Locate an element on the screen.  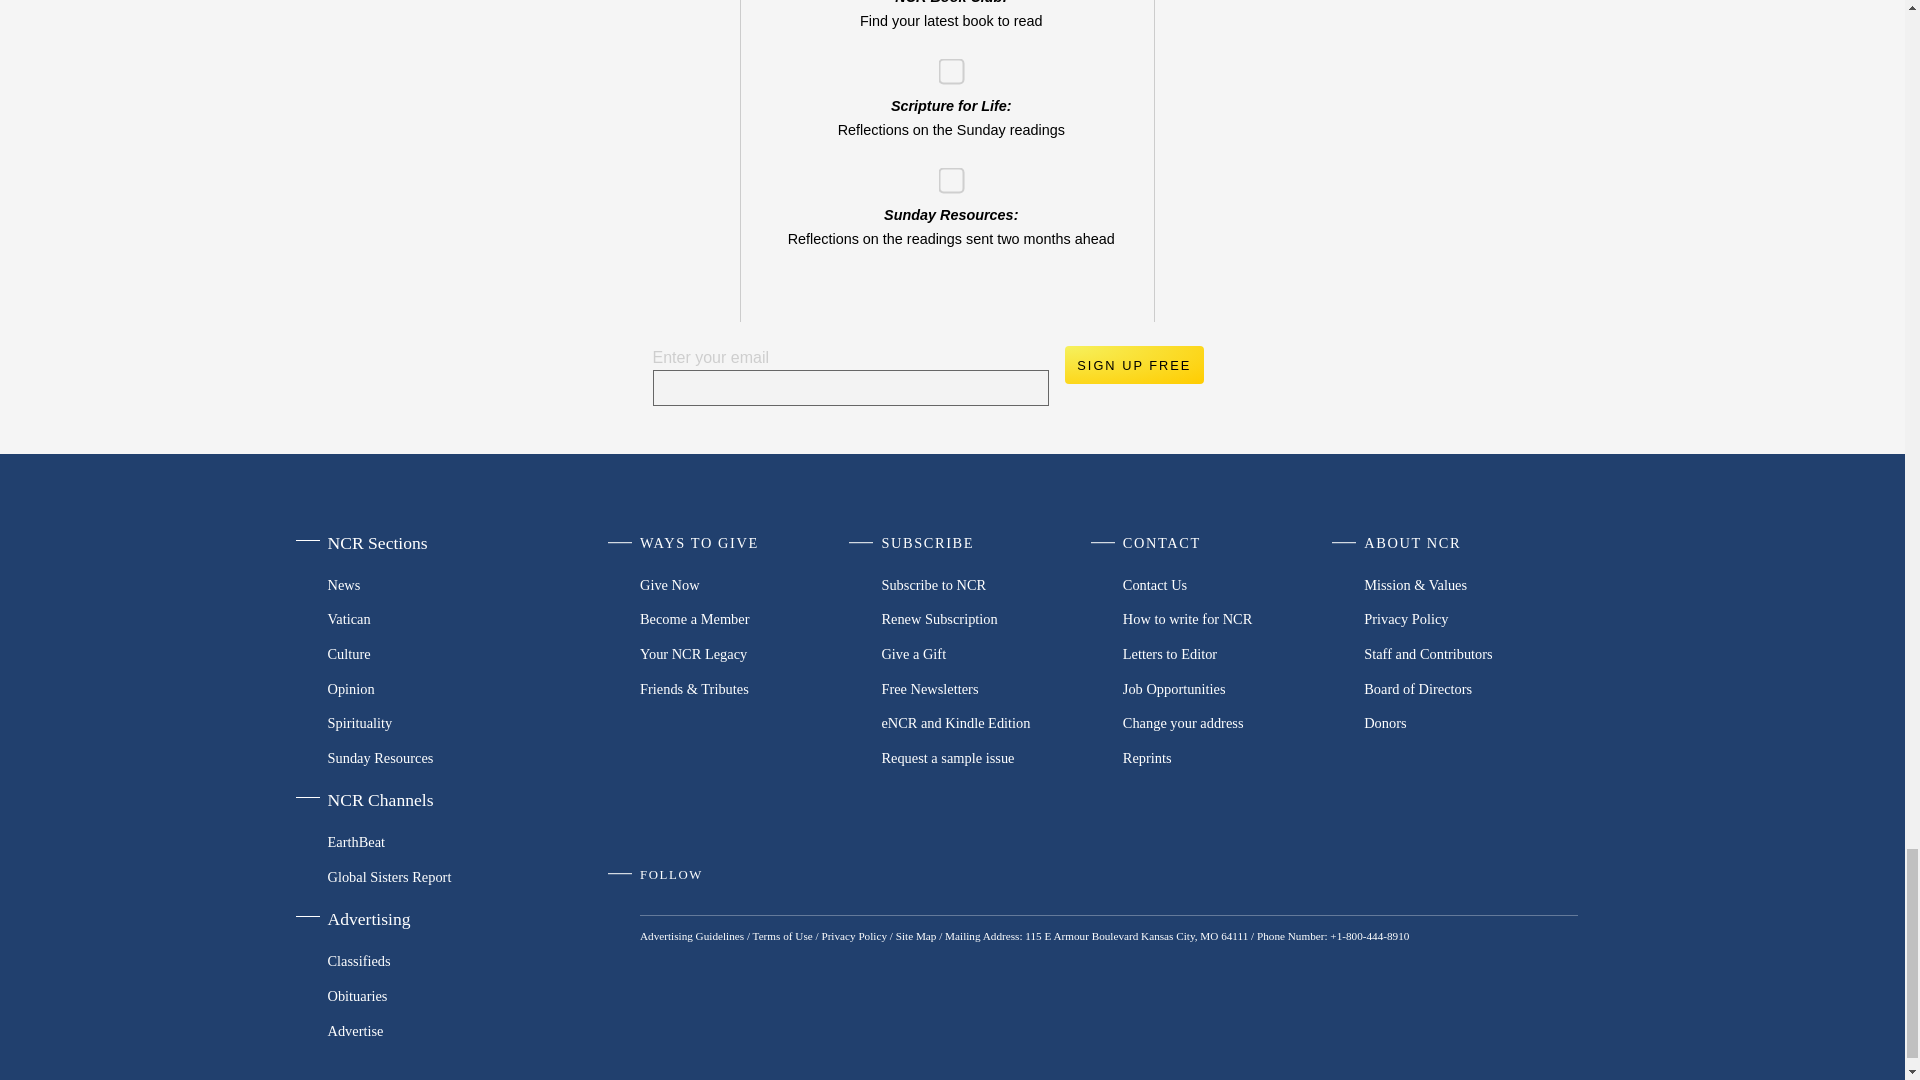
Advertise with NCR is located at coordinates (428, 1030).